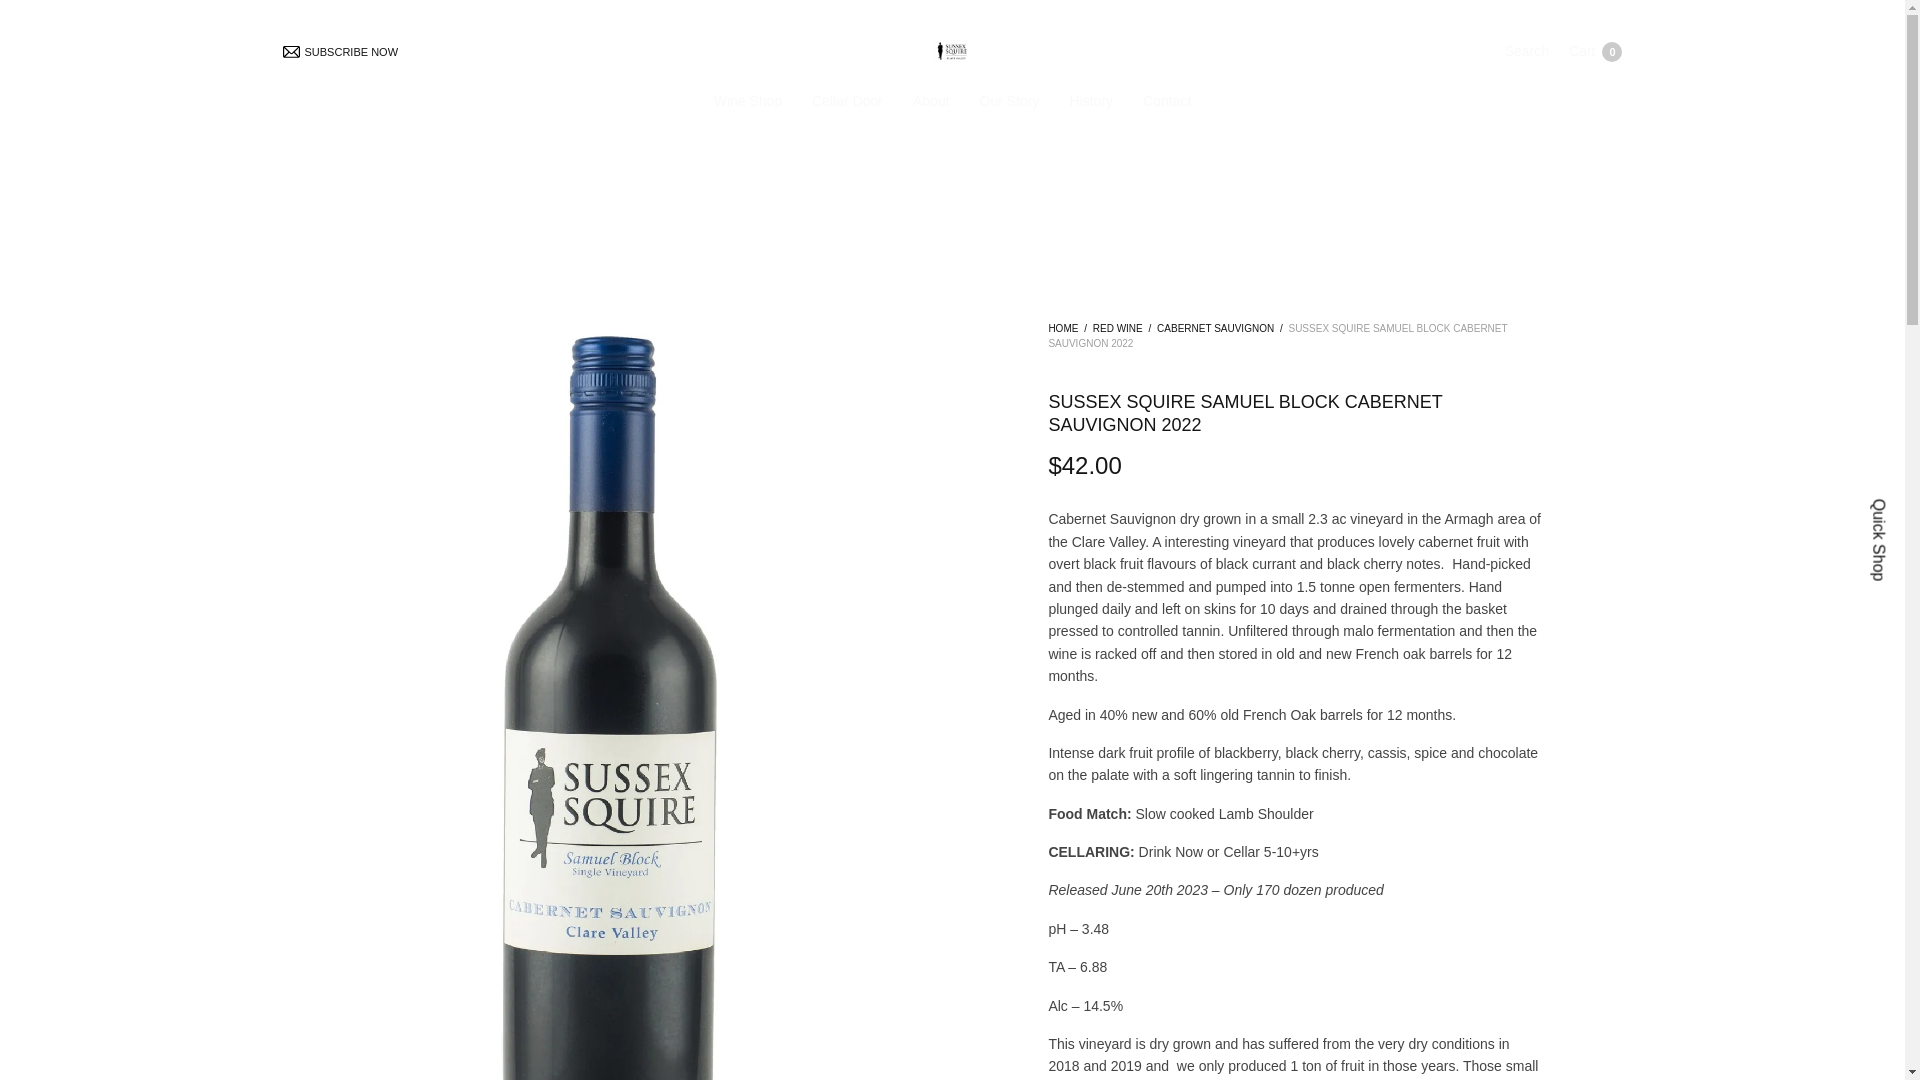 The width and height of the screenshot is (1920, 1080). Describe the element at coordinates (1595, 51) in the screenshot. I see `SUBSCRIBE NOW` at that location.